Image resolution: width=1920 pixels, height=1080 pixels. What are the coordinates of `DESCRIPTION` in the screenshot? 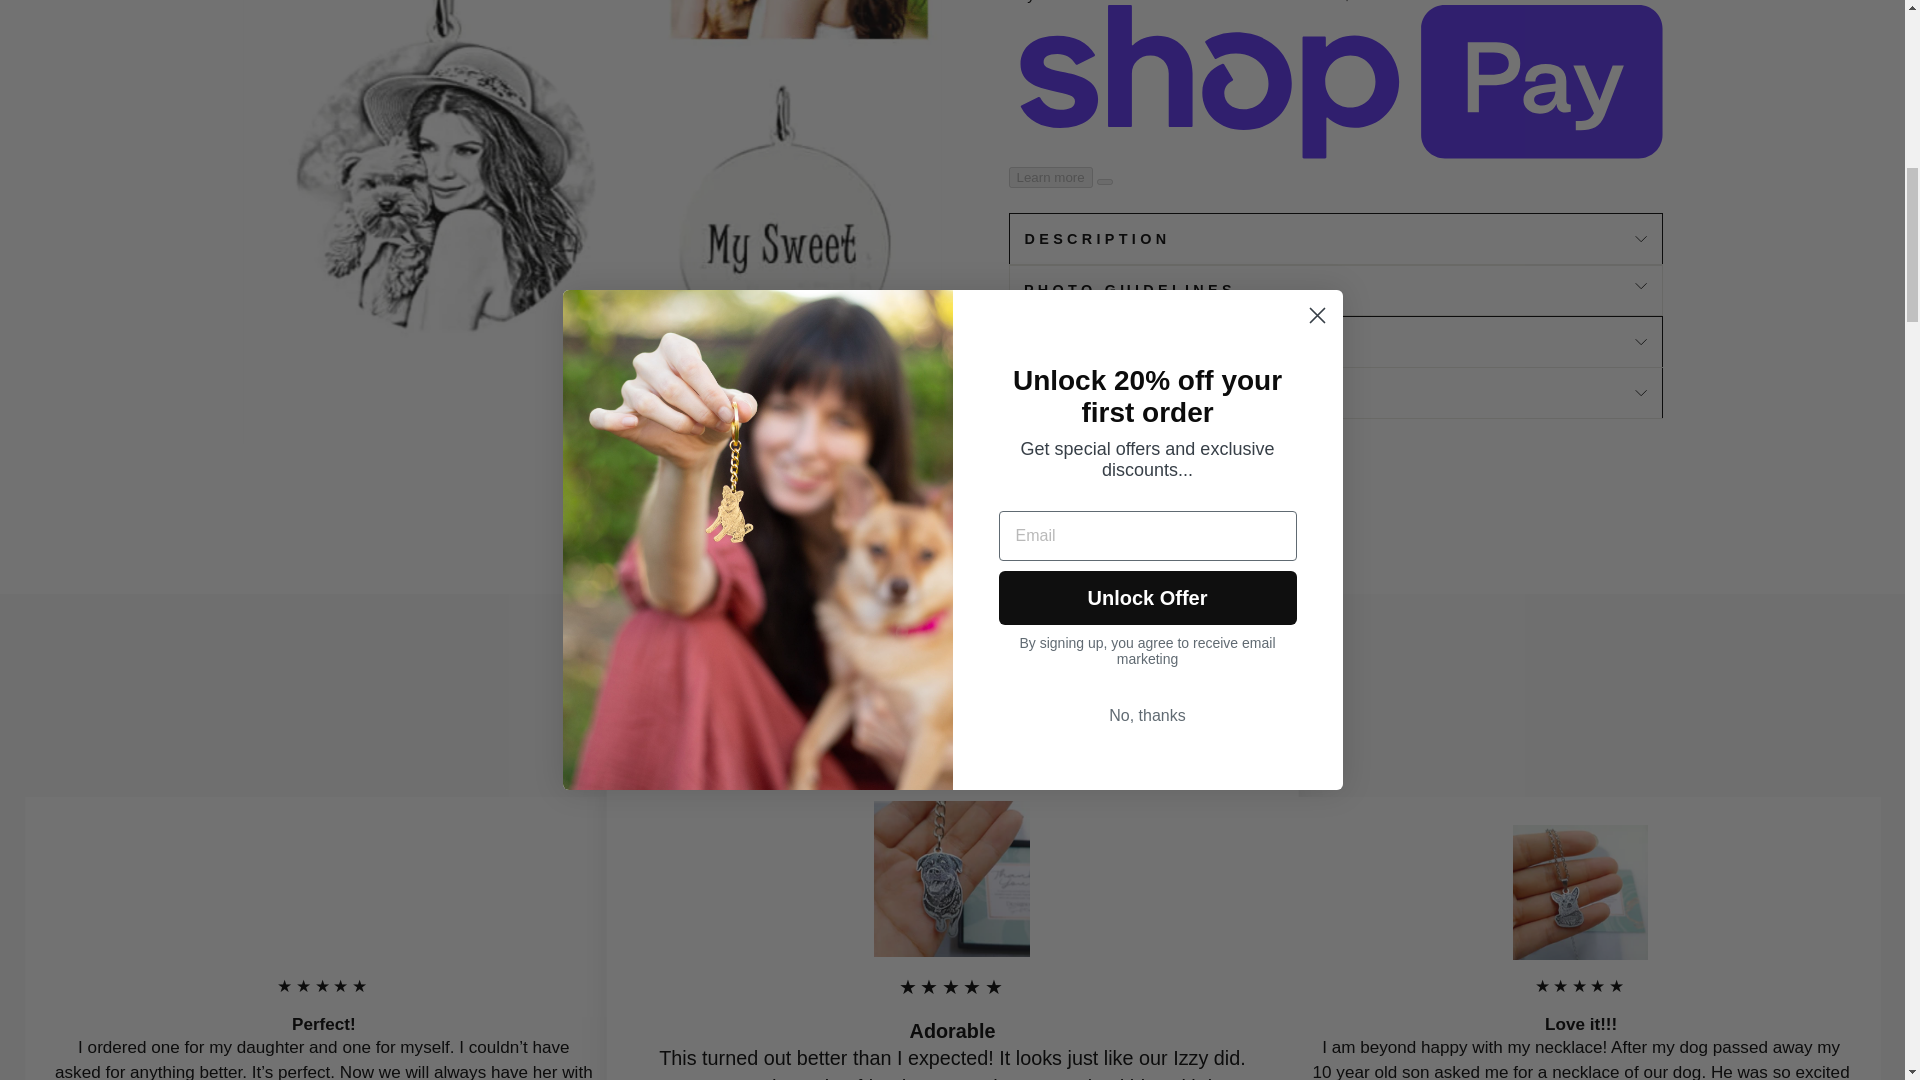 It's located at (1335, 238).